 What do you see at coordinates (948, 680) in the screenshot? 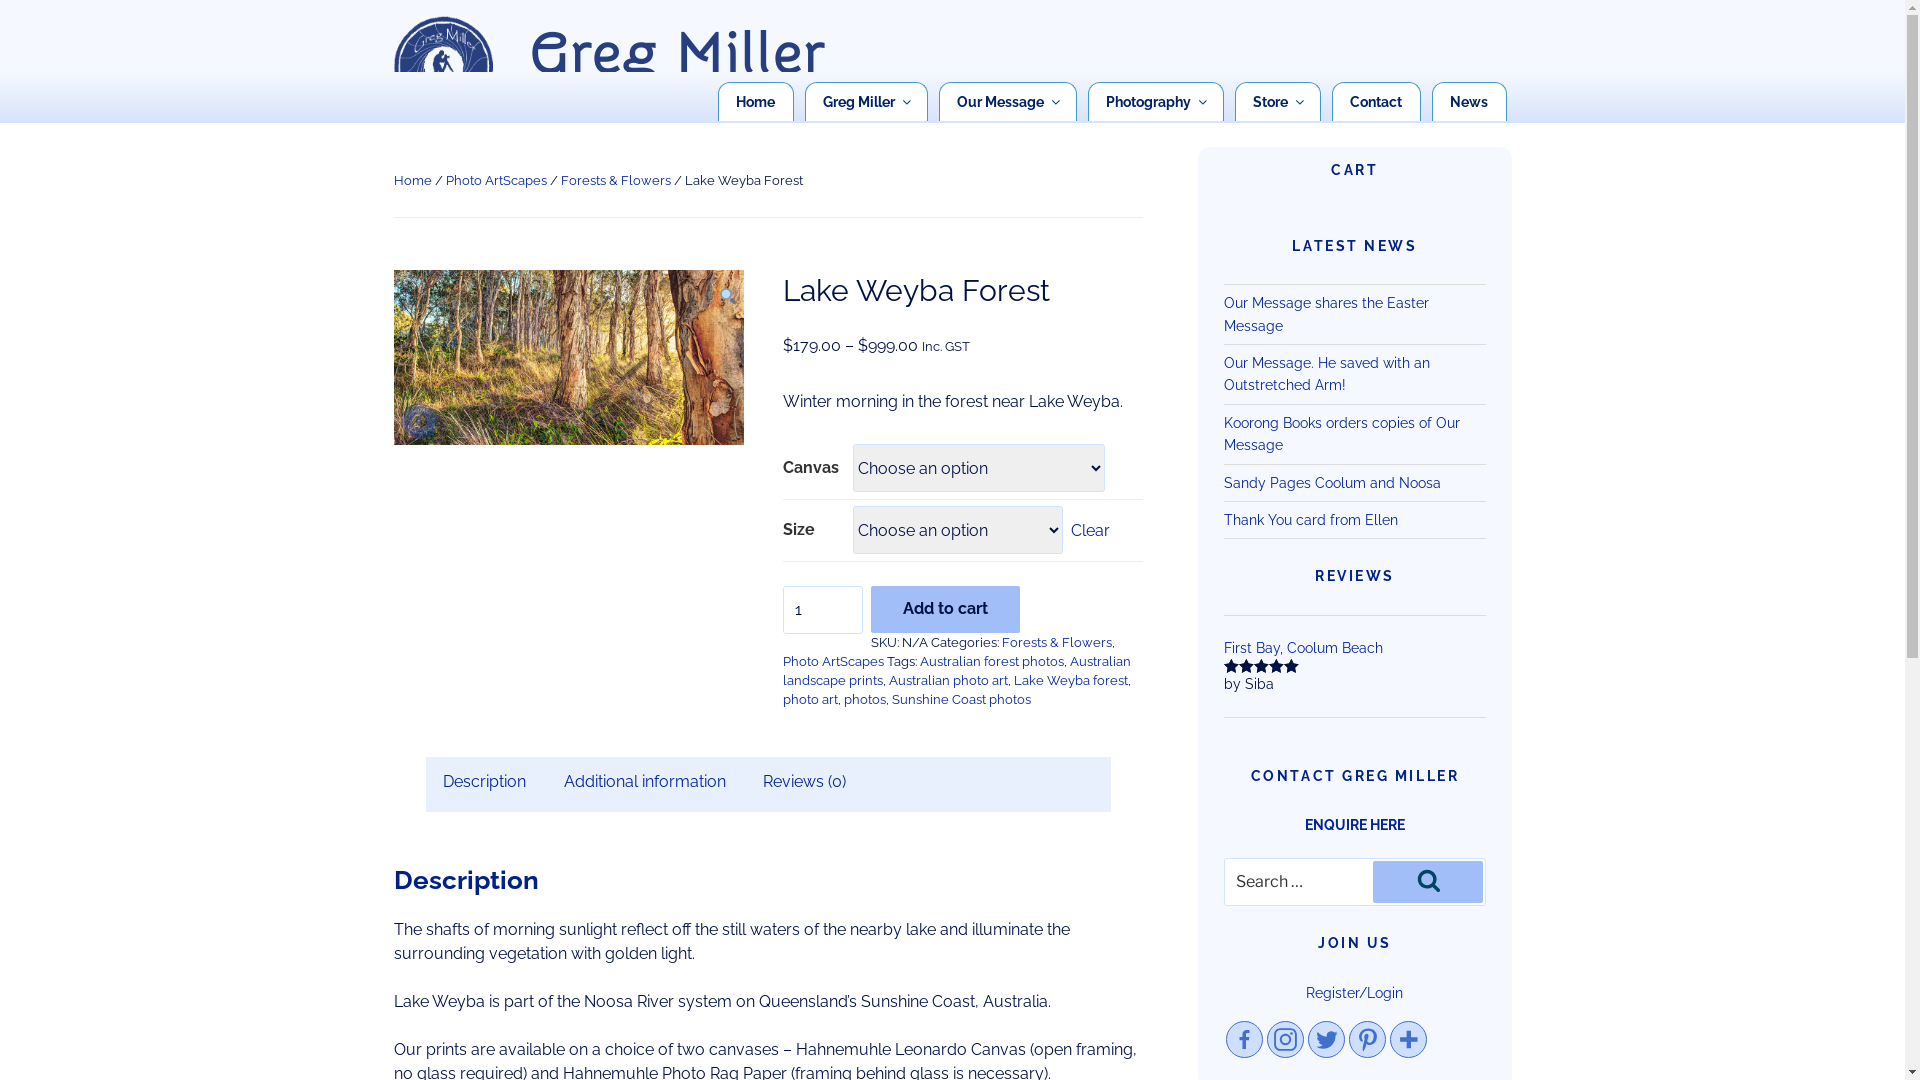
I see `Australian photo art` at bounding box center [948, 680].